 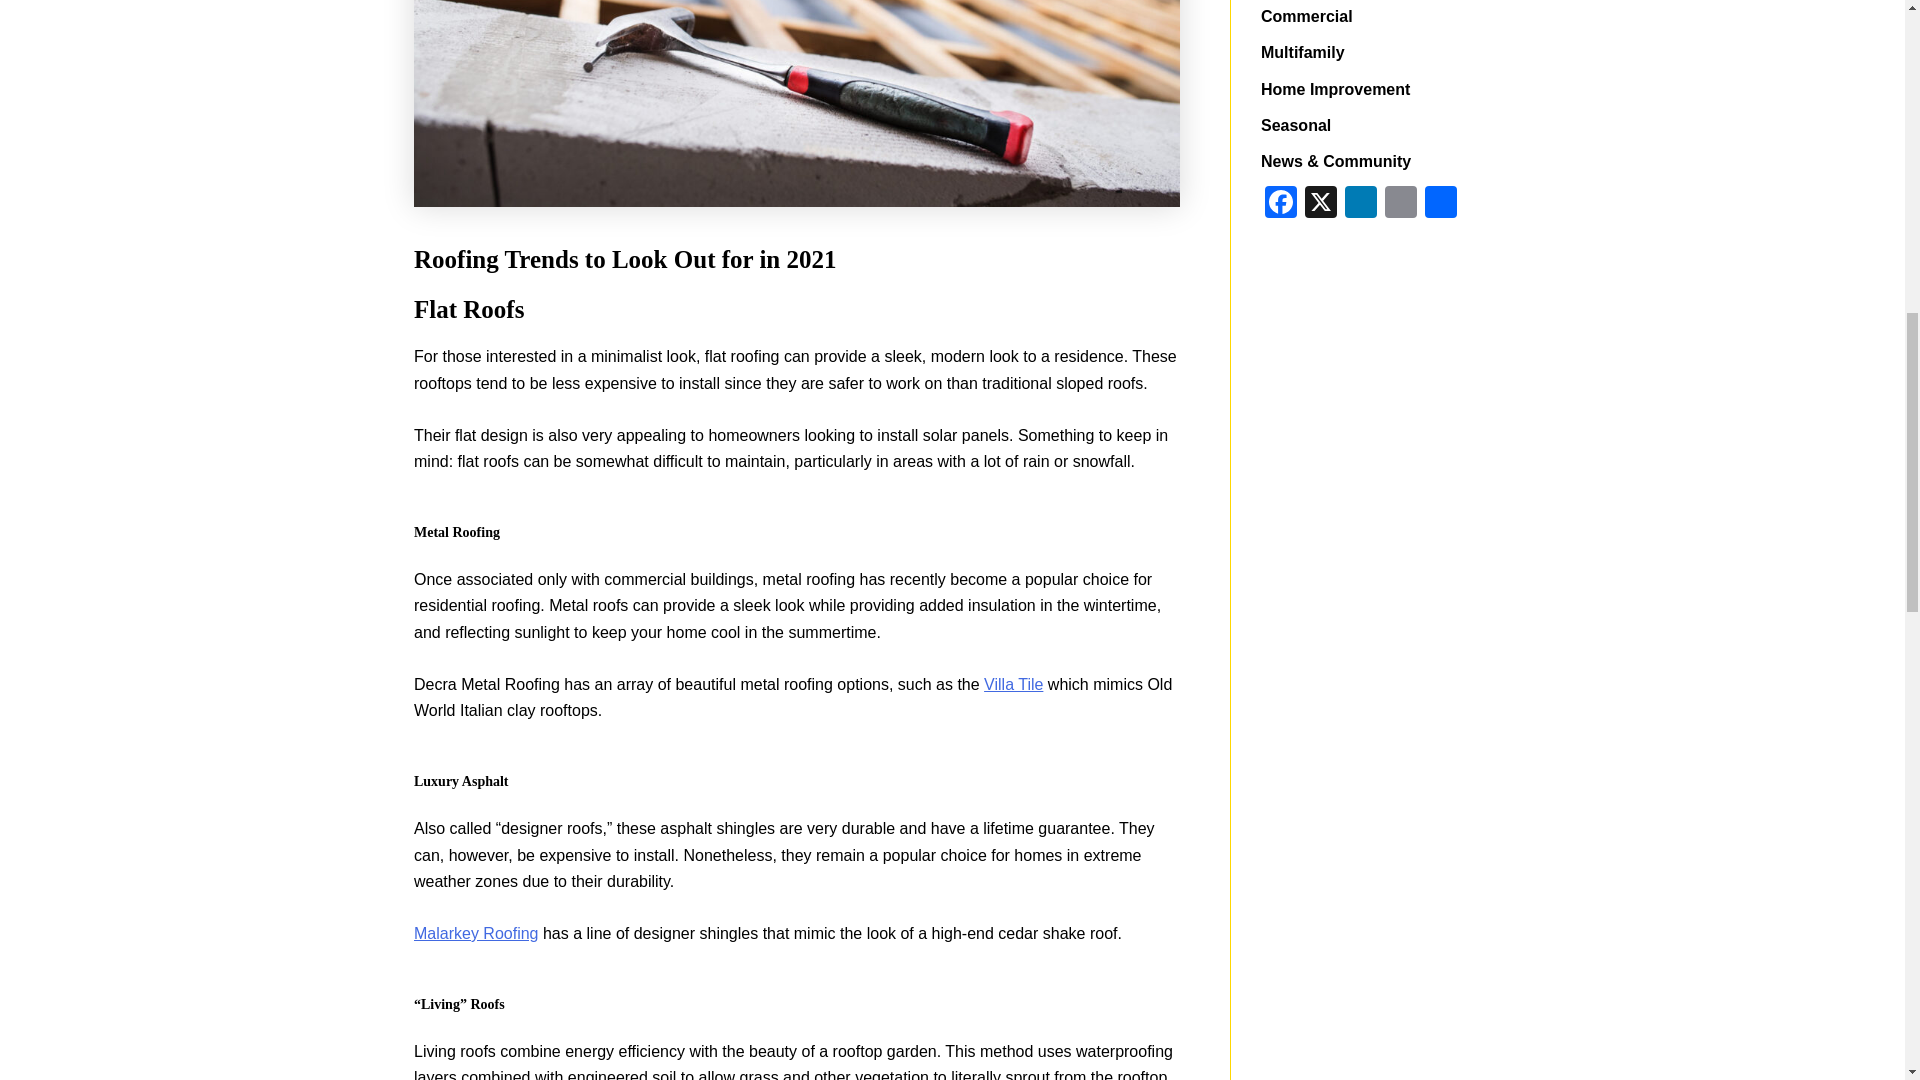 What do you see at coordinates (1320, 204) in the screenshot?
I see `X` at bounding box center [1320, 204].